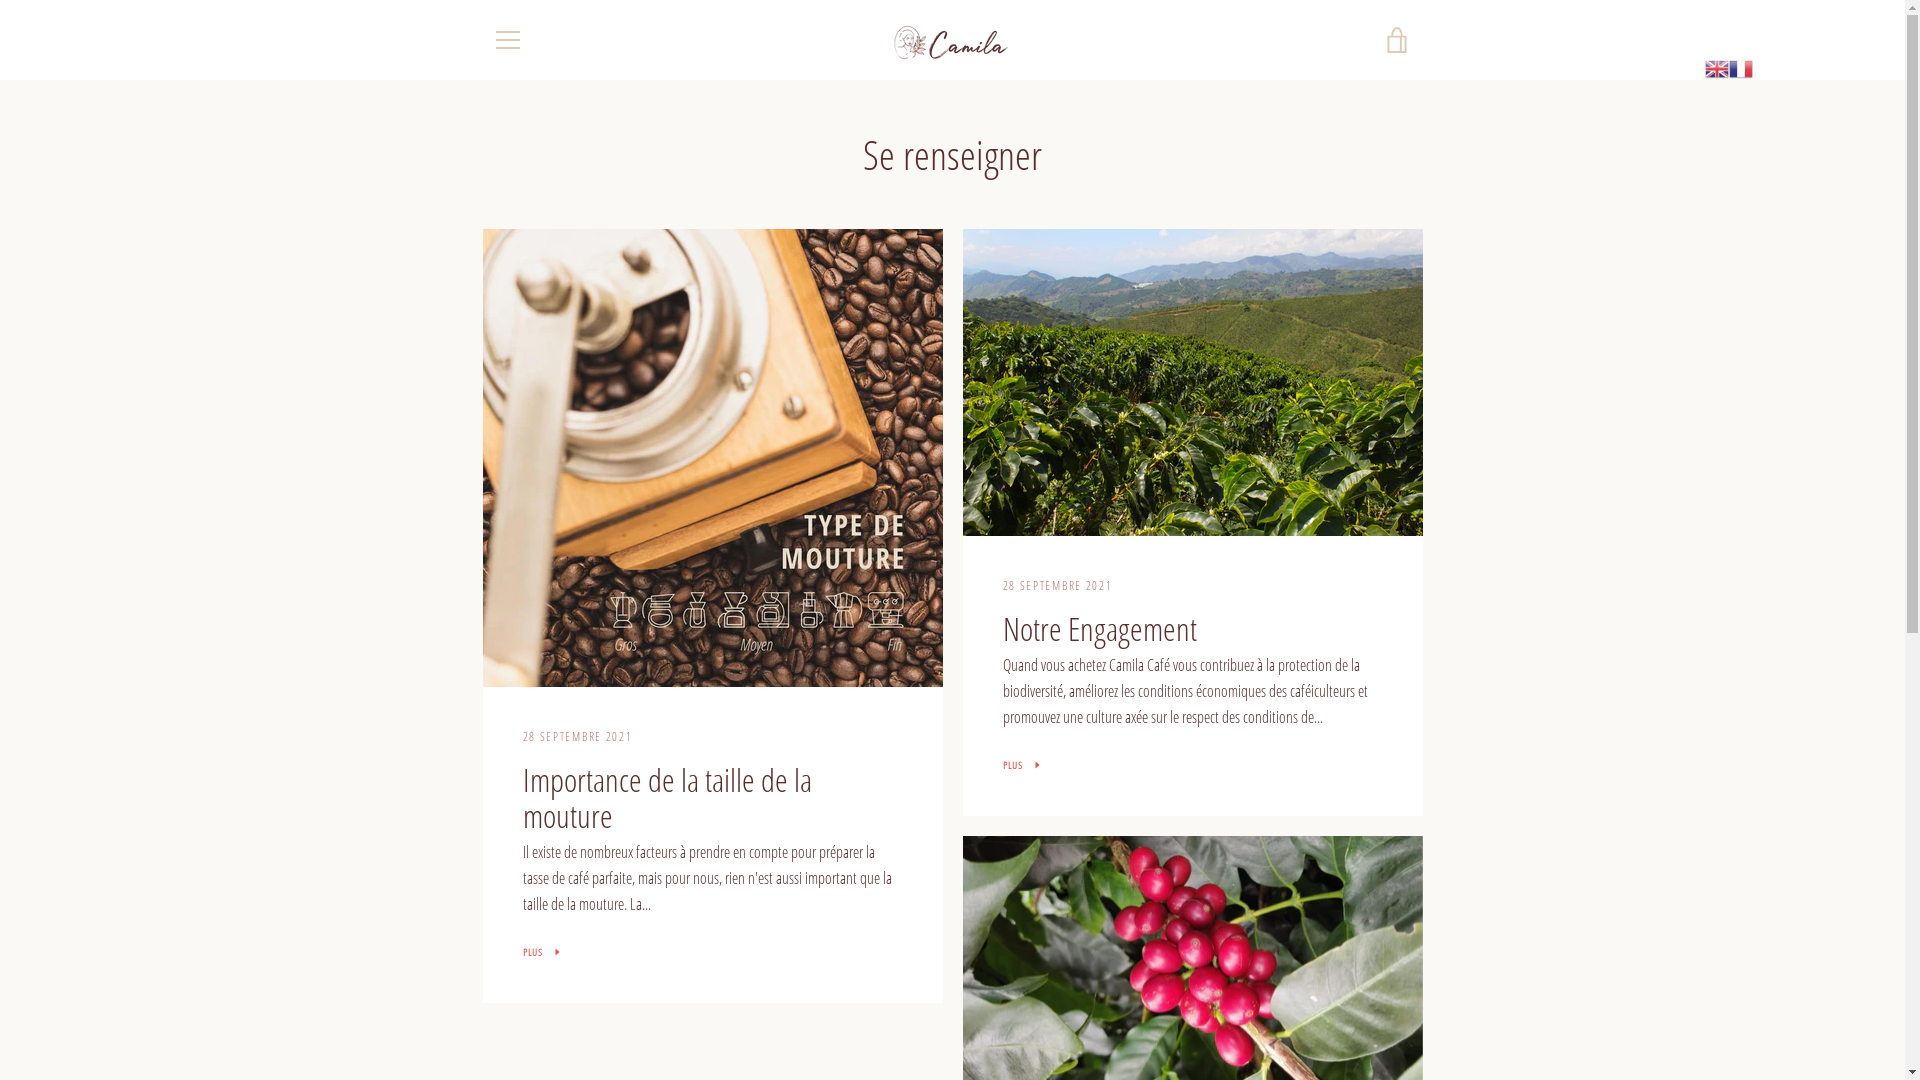  I want to click on English, so click(1717, 66).